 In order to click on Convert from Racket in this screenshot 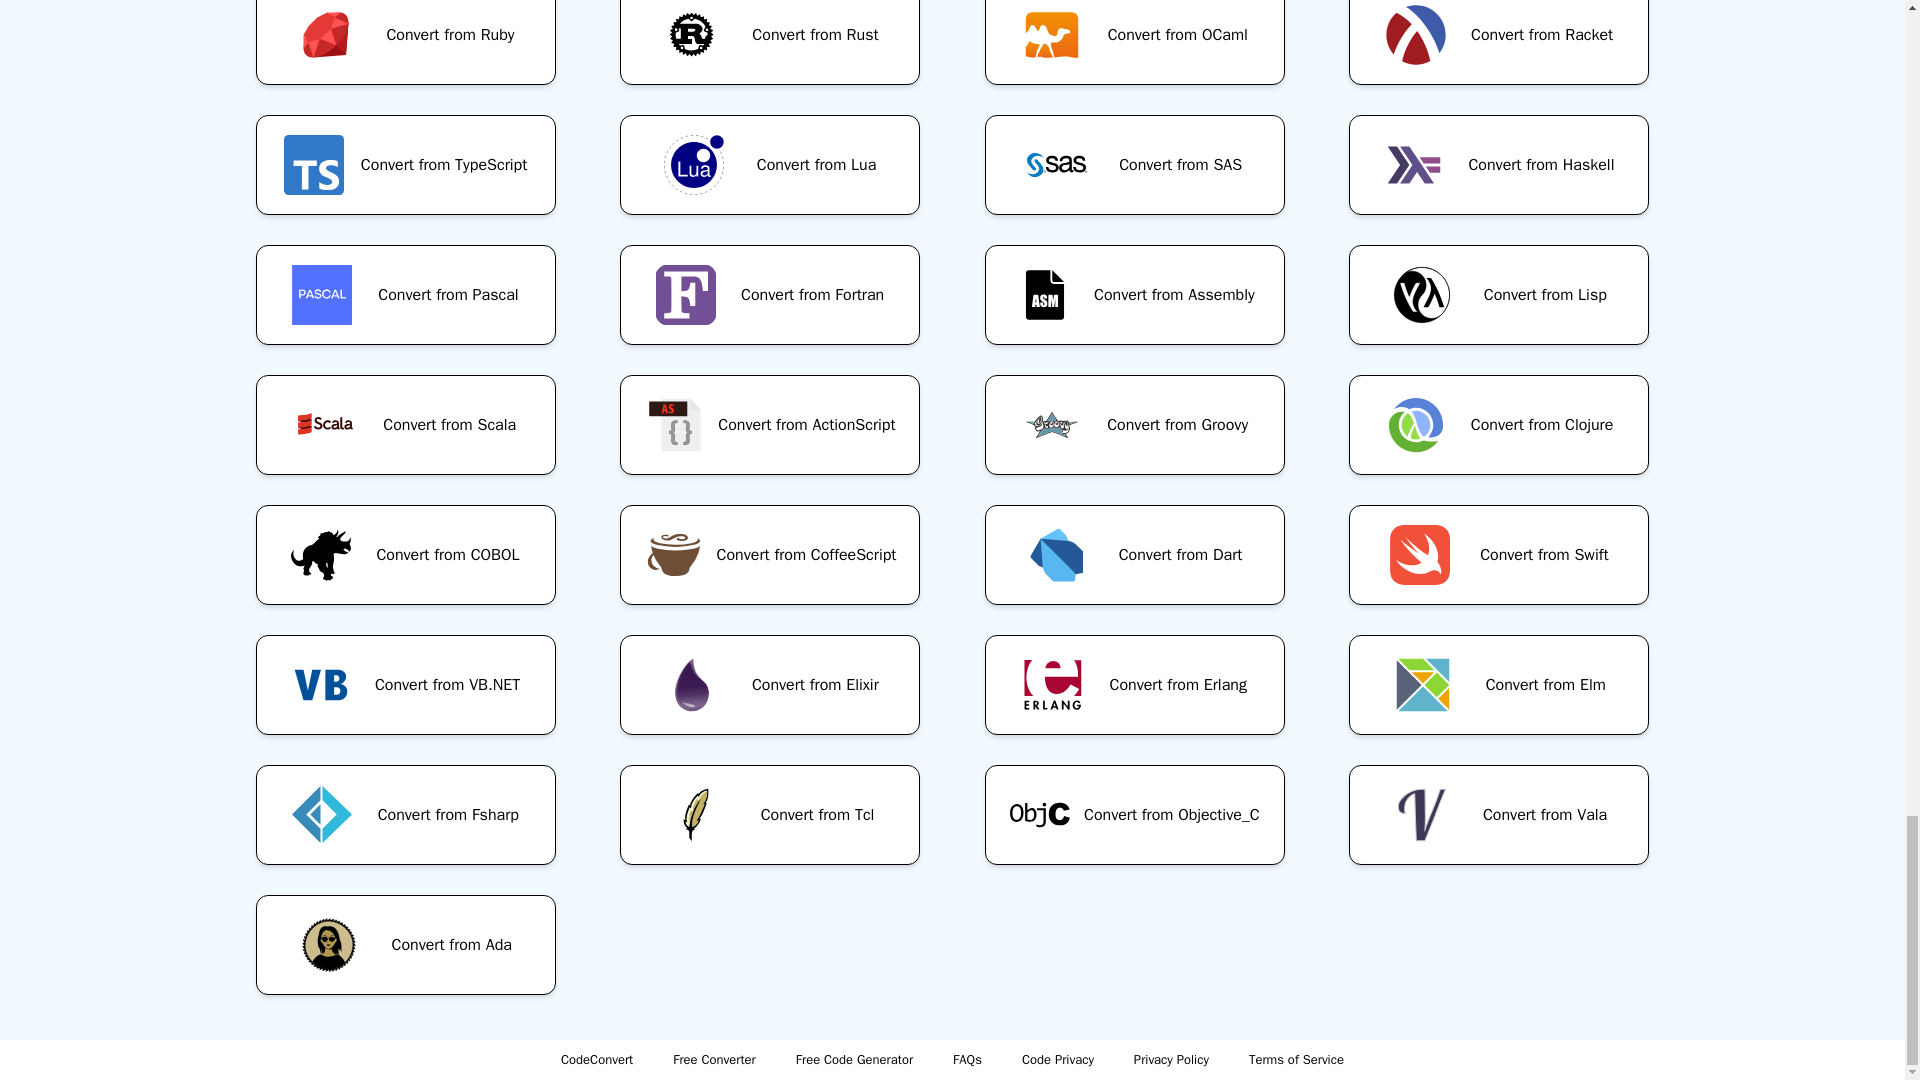, I will do `click(1499, 50)`.